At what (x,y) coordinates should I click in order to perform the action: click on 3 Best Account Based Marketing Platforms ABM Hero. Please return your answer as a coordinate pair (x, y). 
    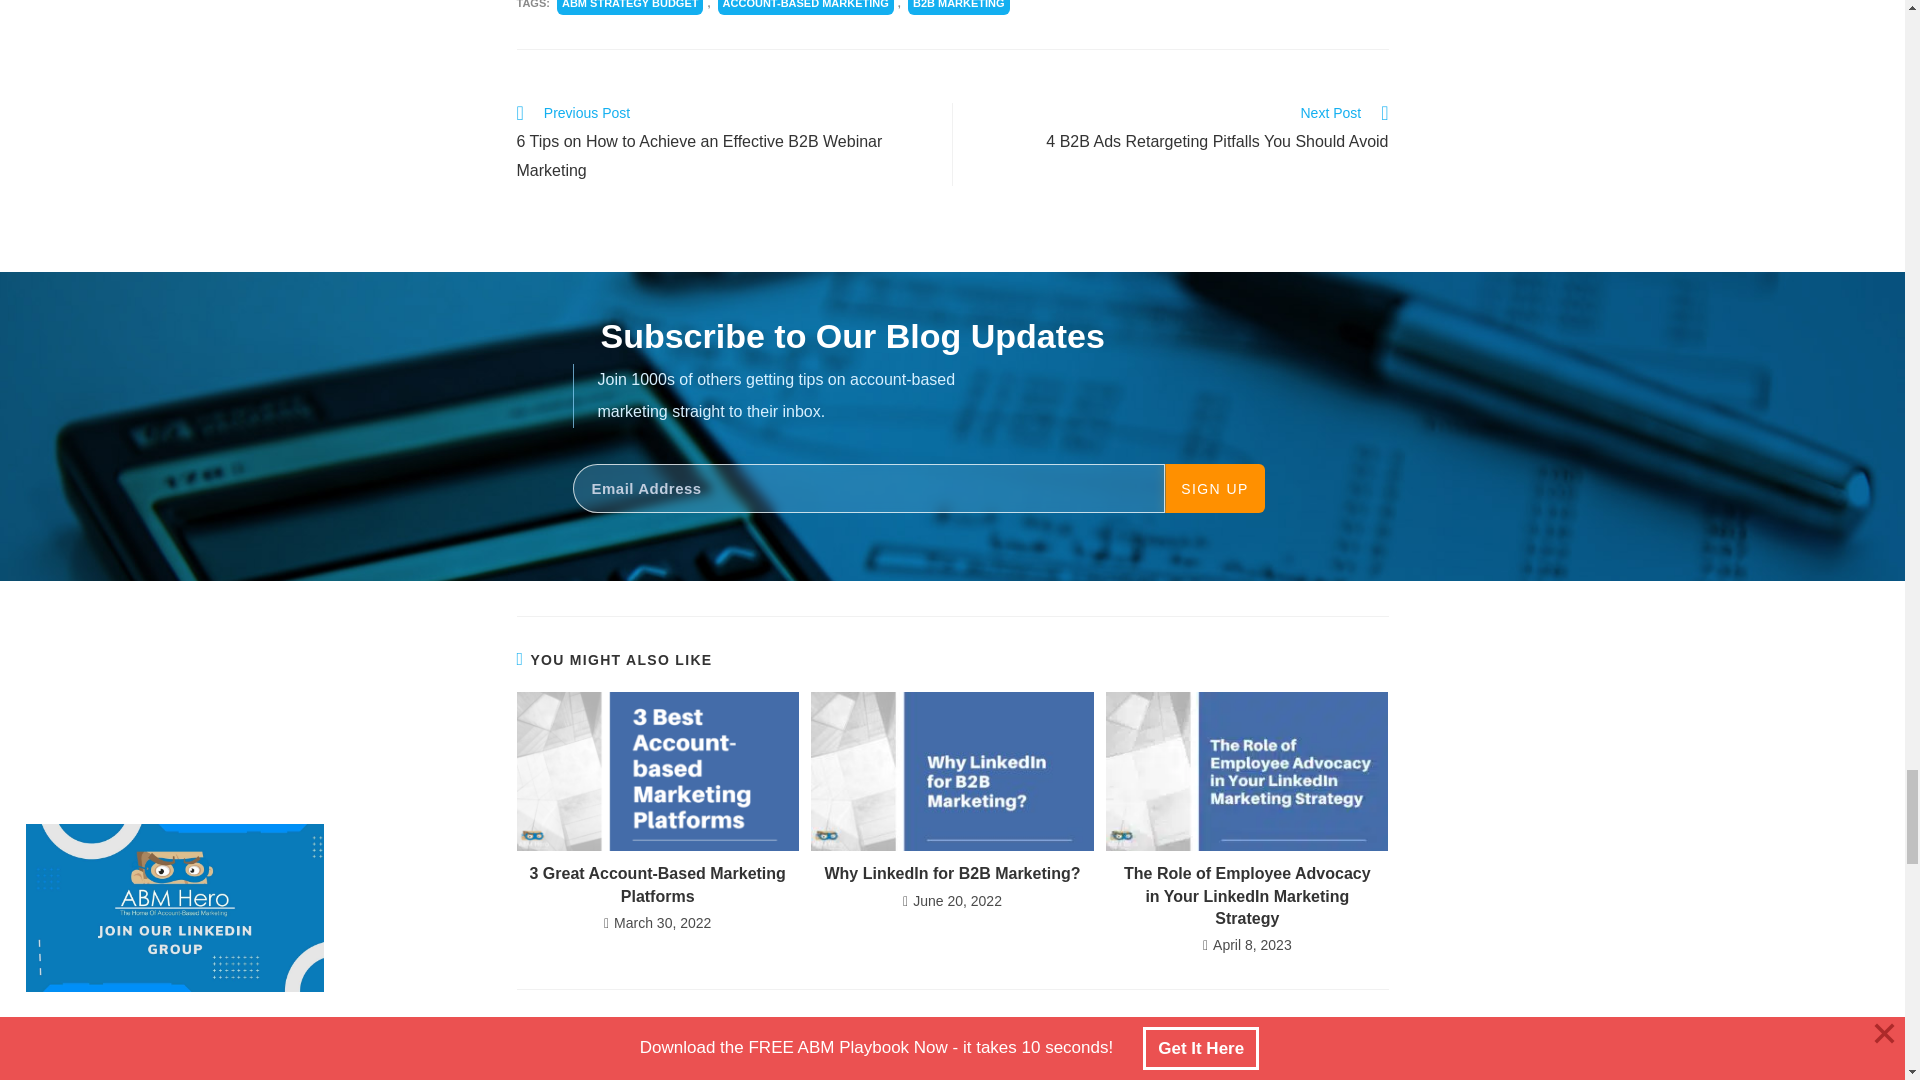
    Looking at the image, I should click on (657, 772).